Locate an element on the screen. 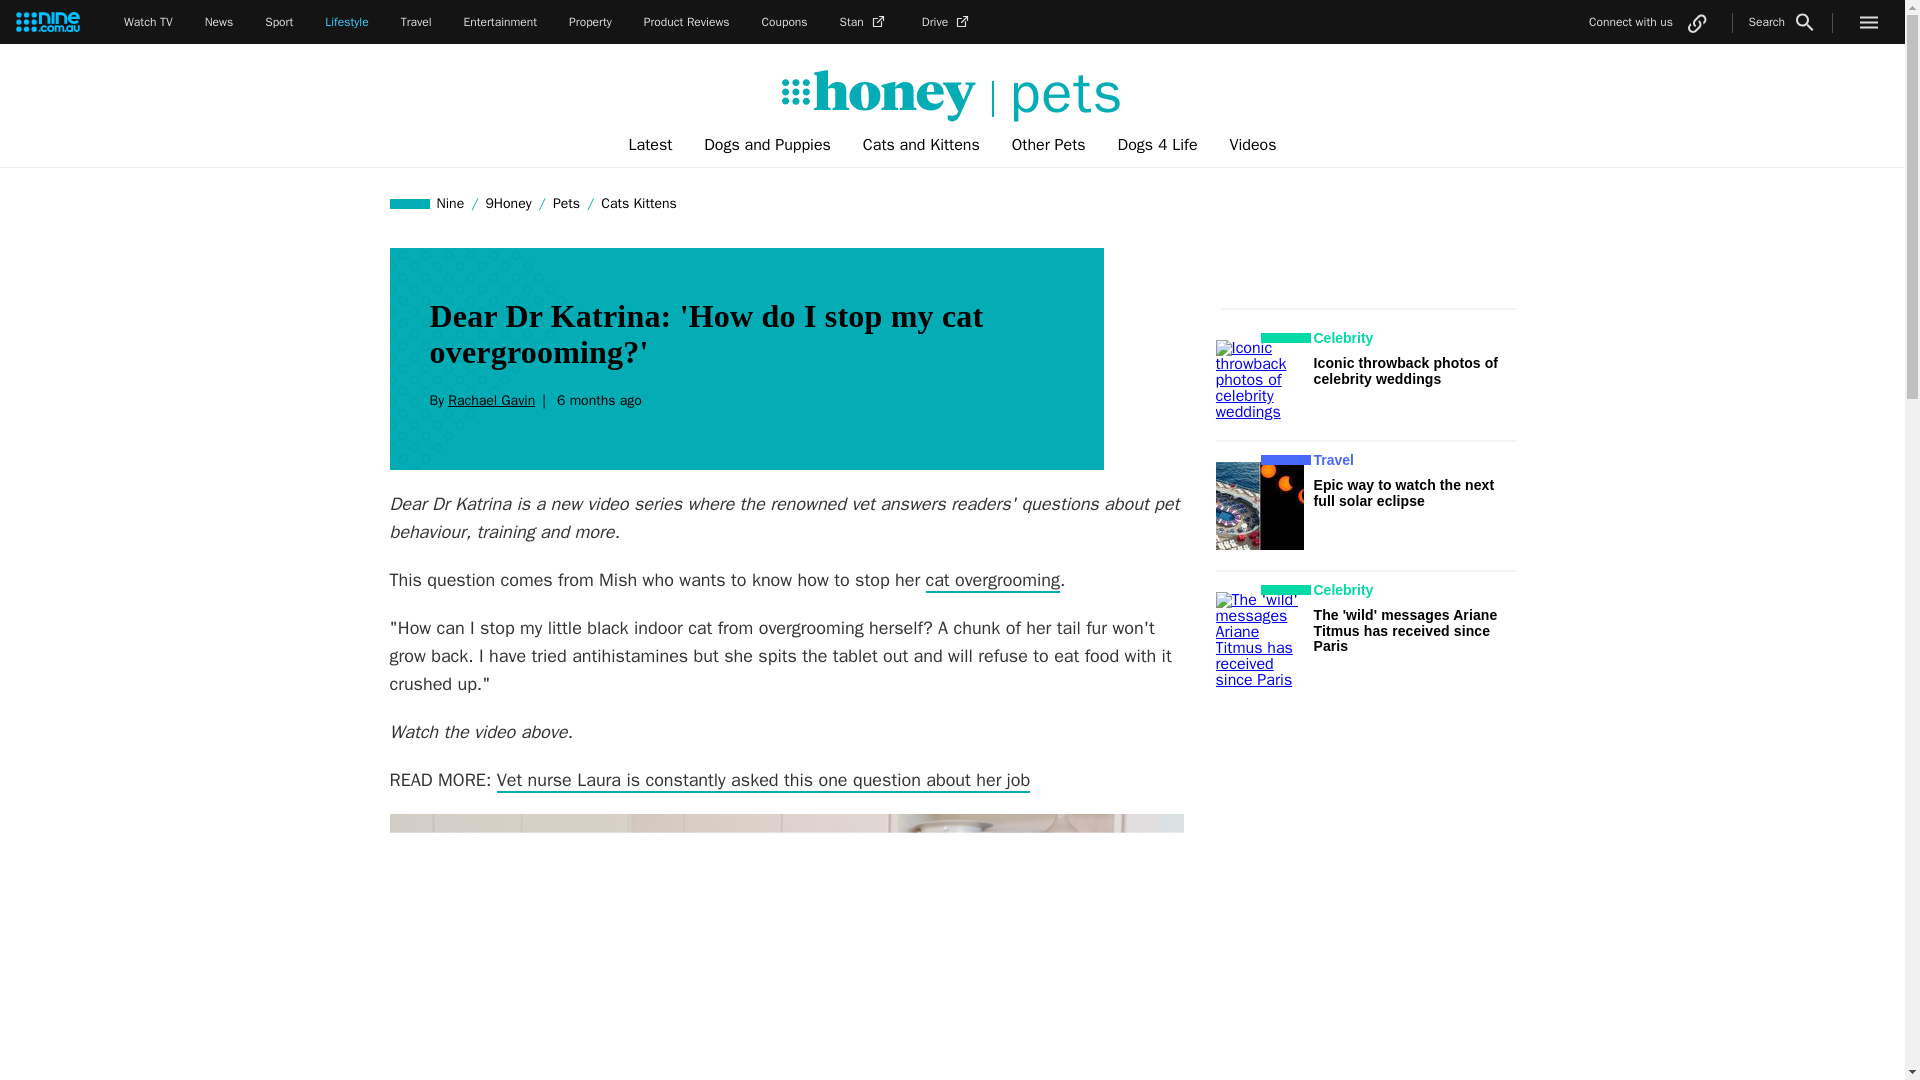  Dogs and Puppies is located at coordinates (766, 145).